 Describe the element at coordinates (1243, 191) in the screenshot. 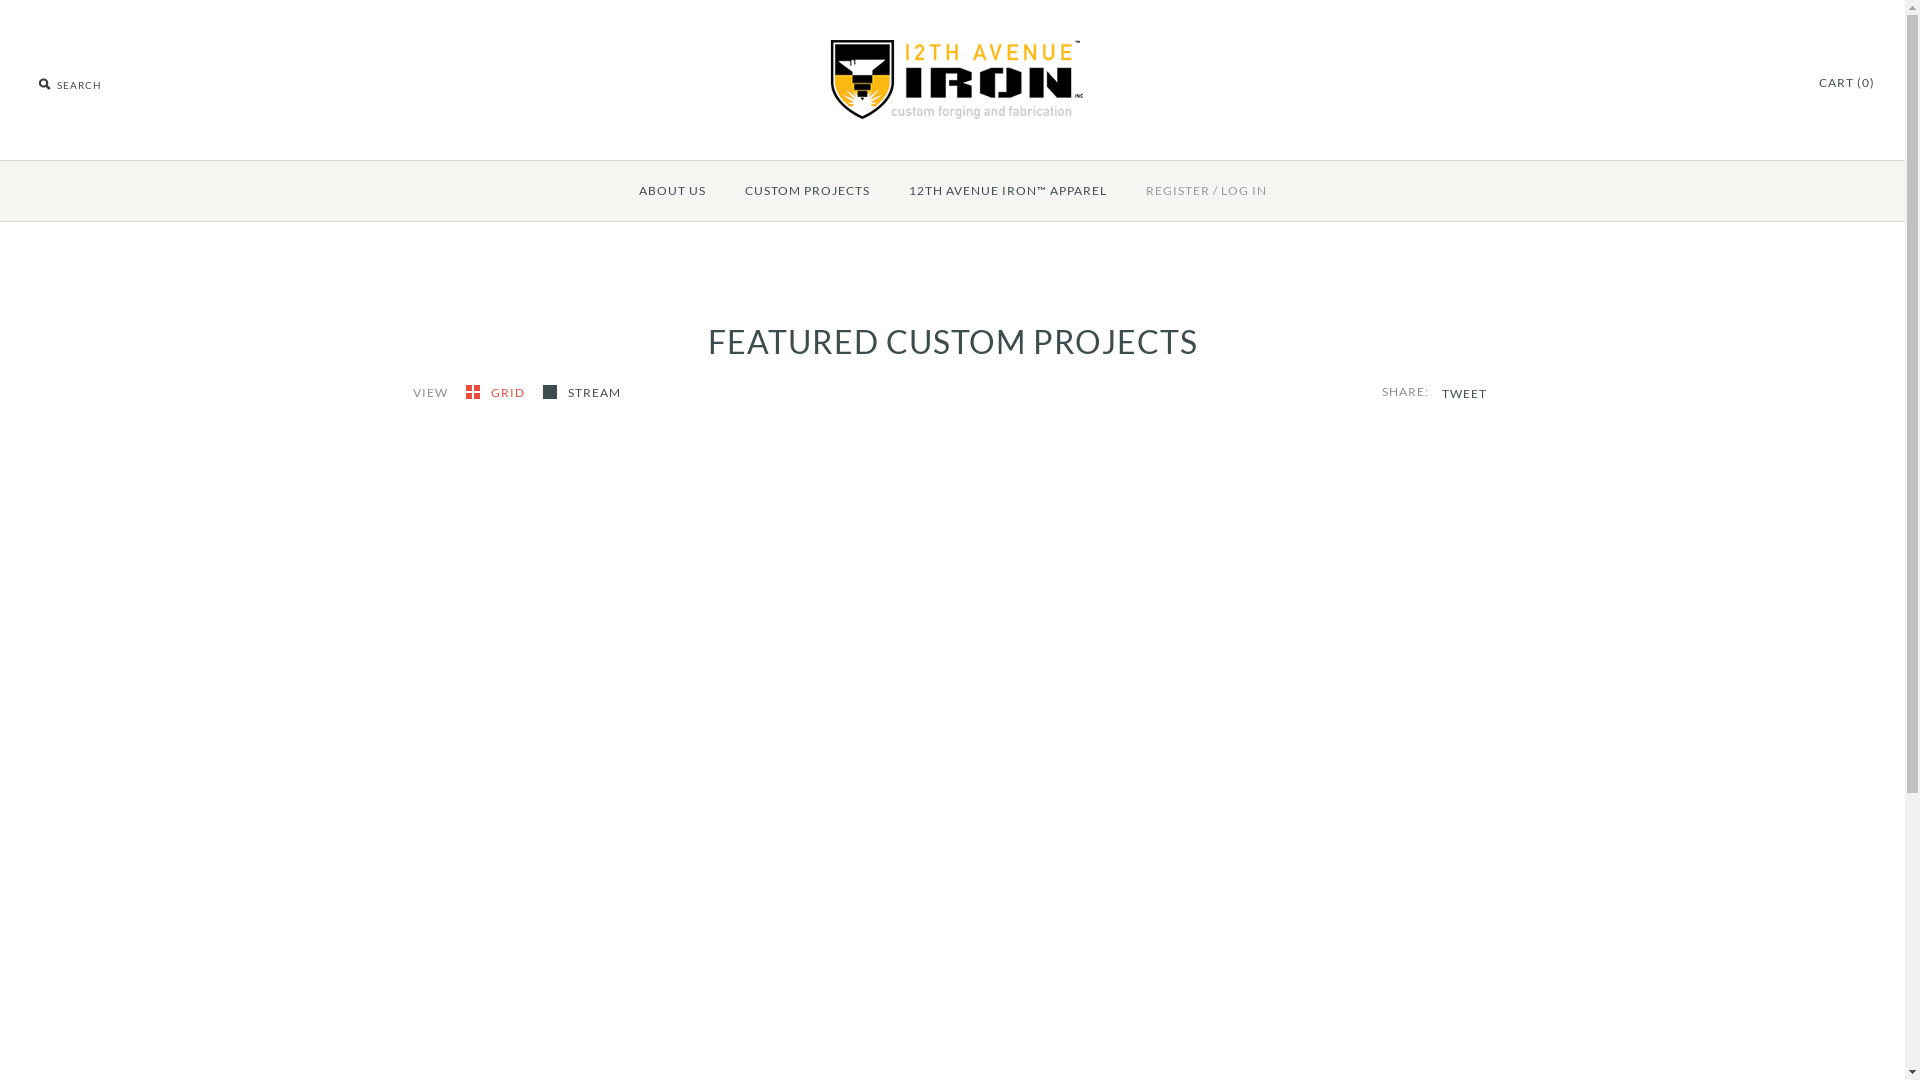

I see `LOG IN` at that location.